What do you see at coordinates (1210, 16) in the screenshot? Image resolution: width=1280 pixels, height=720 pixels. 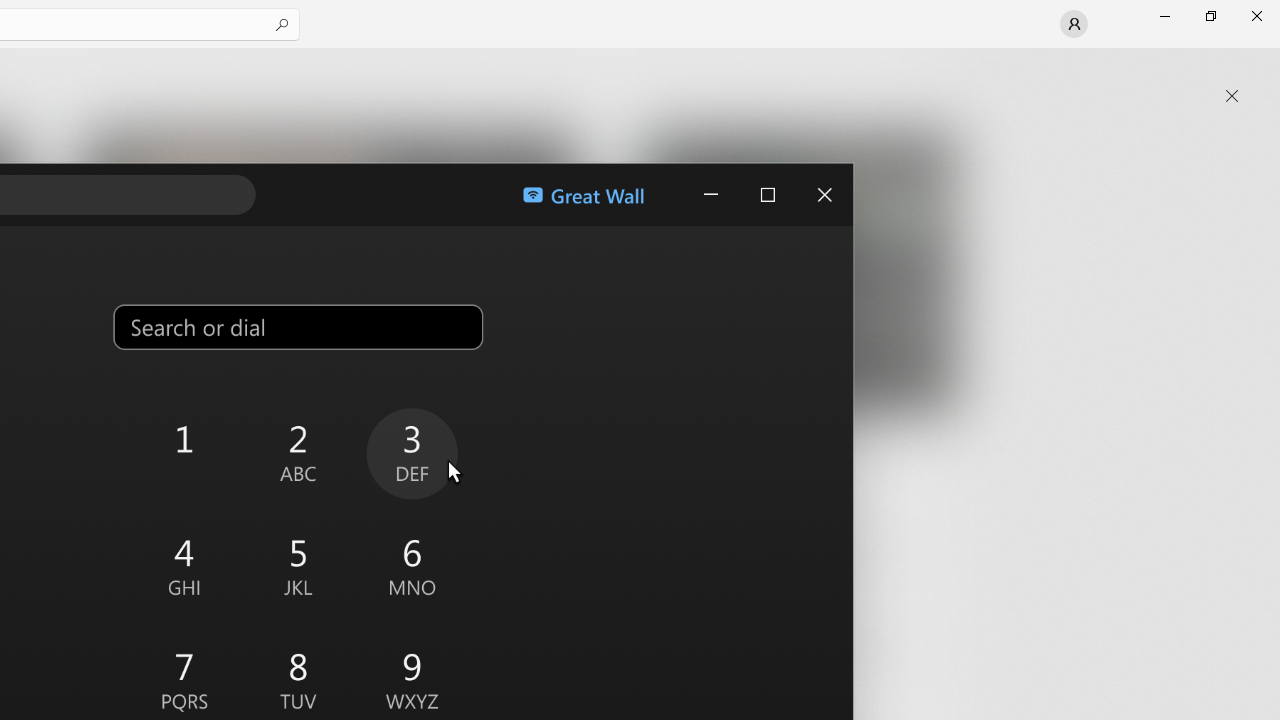 I see `Restore Microsoft Store` at bounding box center [1210, 16].